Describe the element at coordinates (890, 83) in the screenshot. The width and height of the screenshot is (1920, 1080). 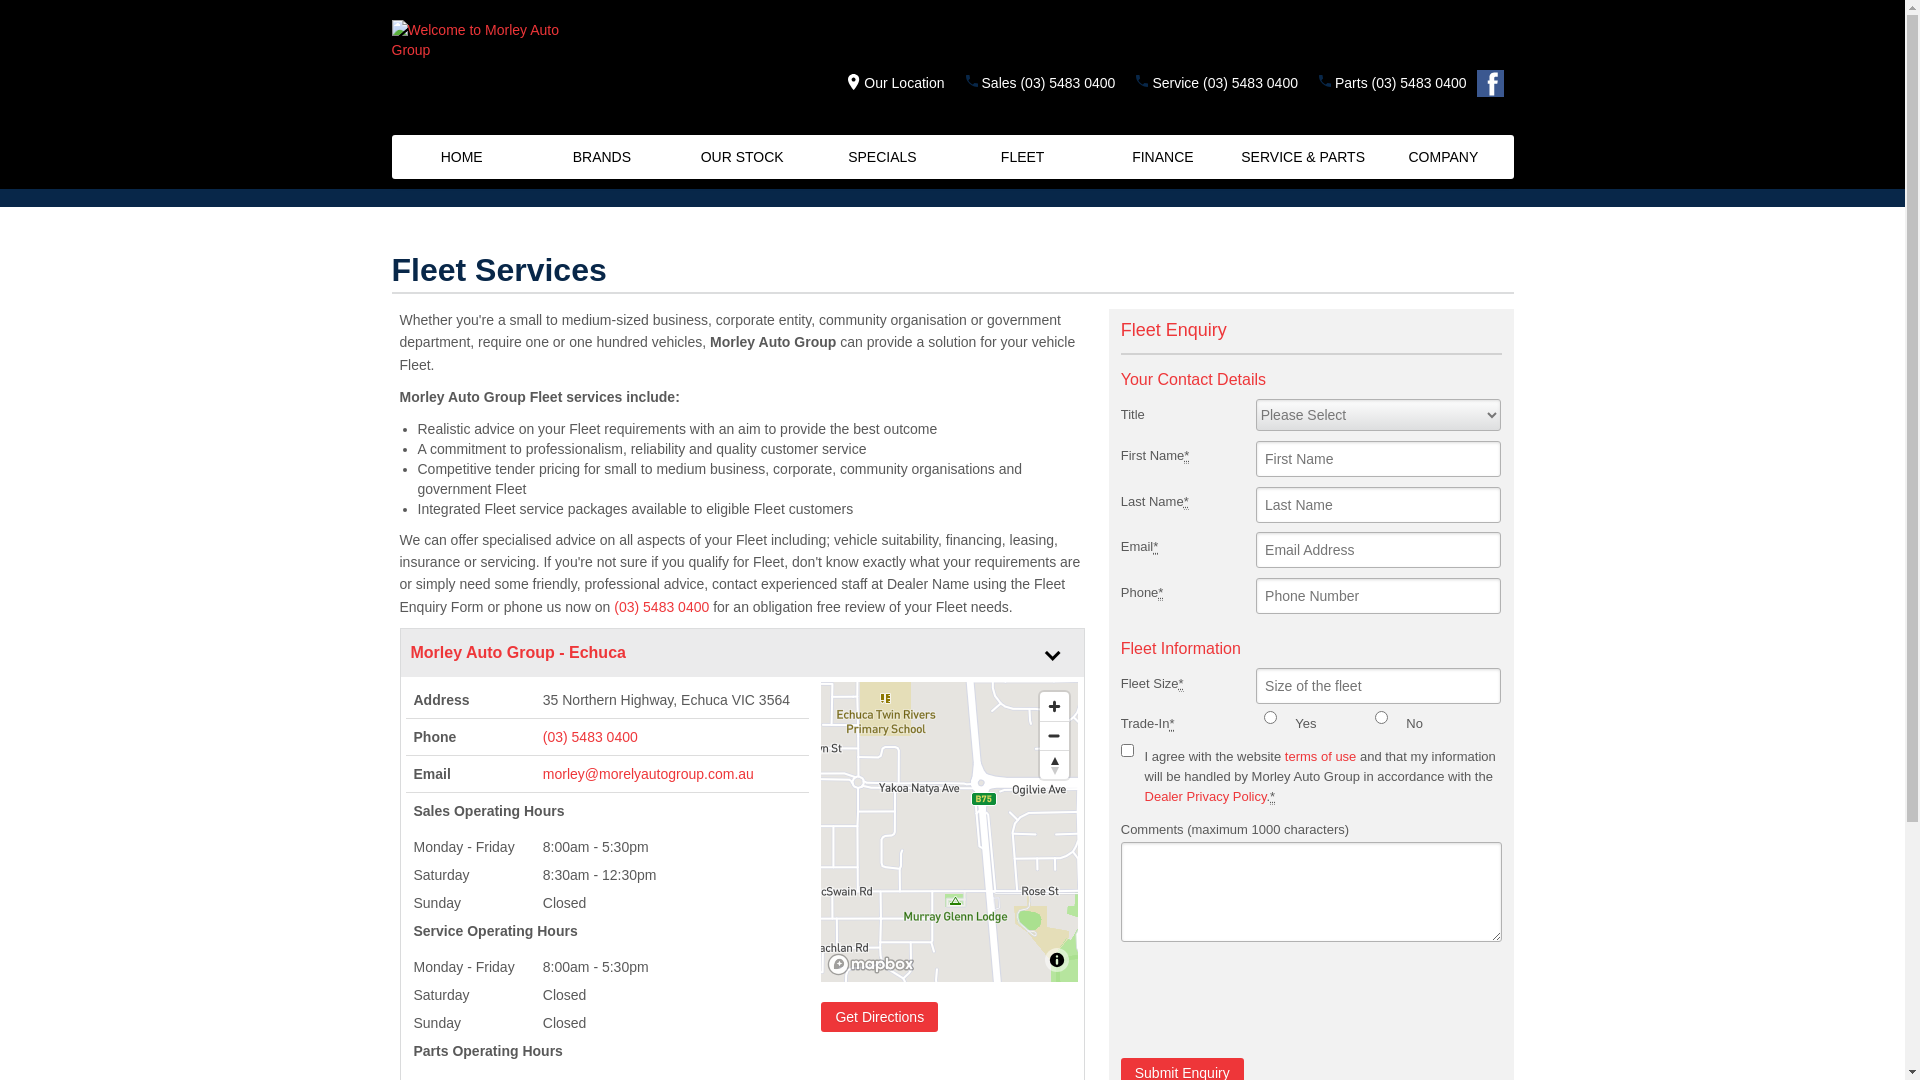
I see `Our Location` at that location.